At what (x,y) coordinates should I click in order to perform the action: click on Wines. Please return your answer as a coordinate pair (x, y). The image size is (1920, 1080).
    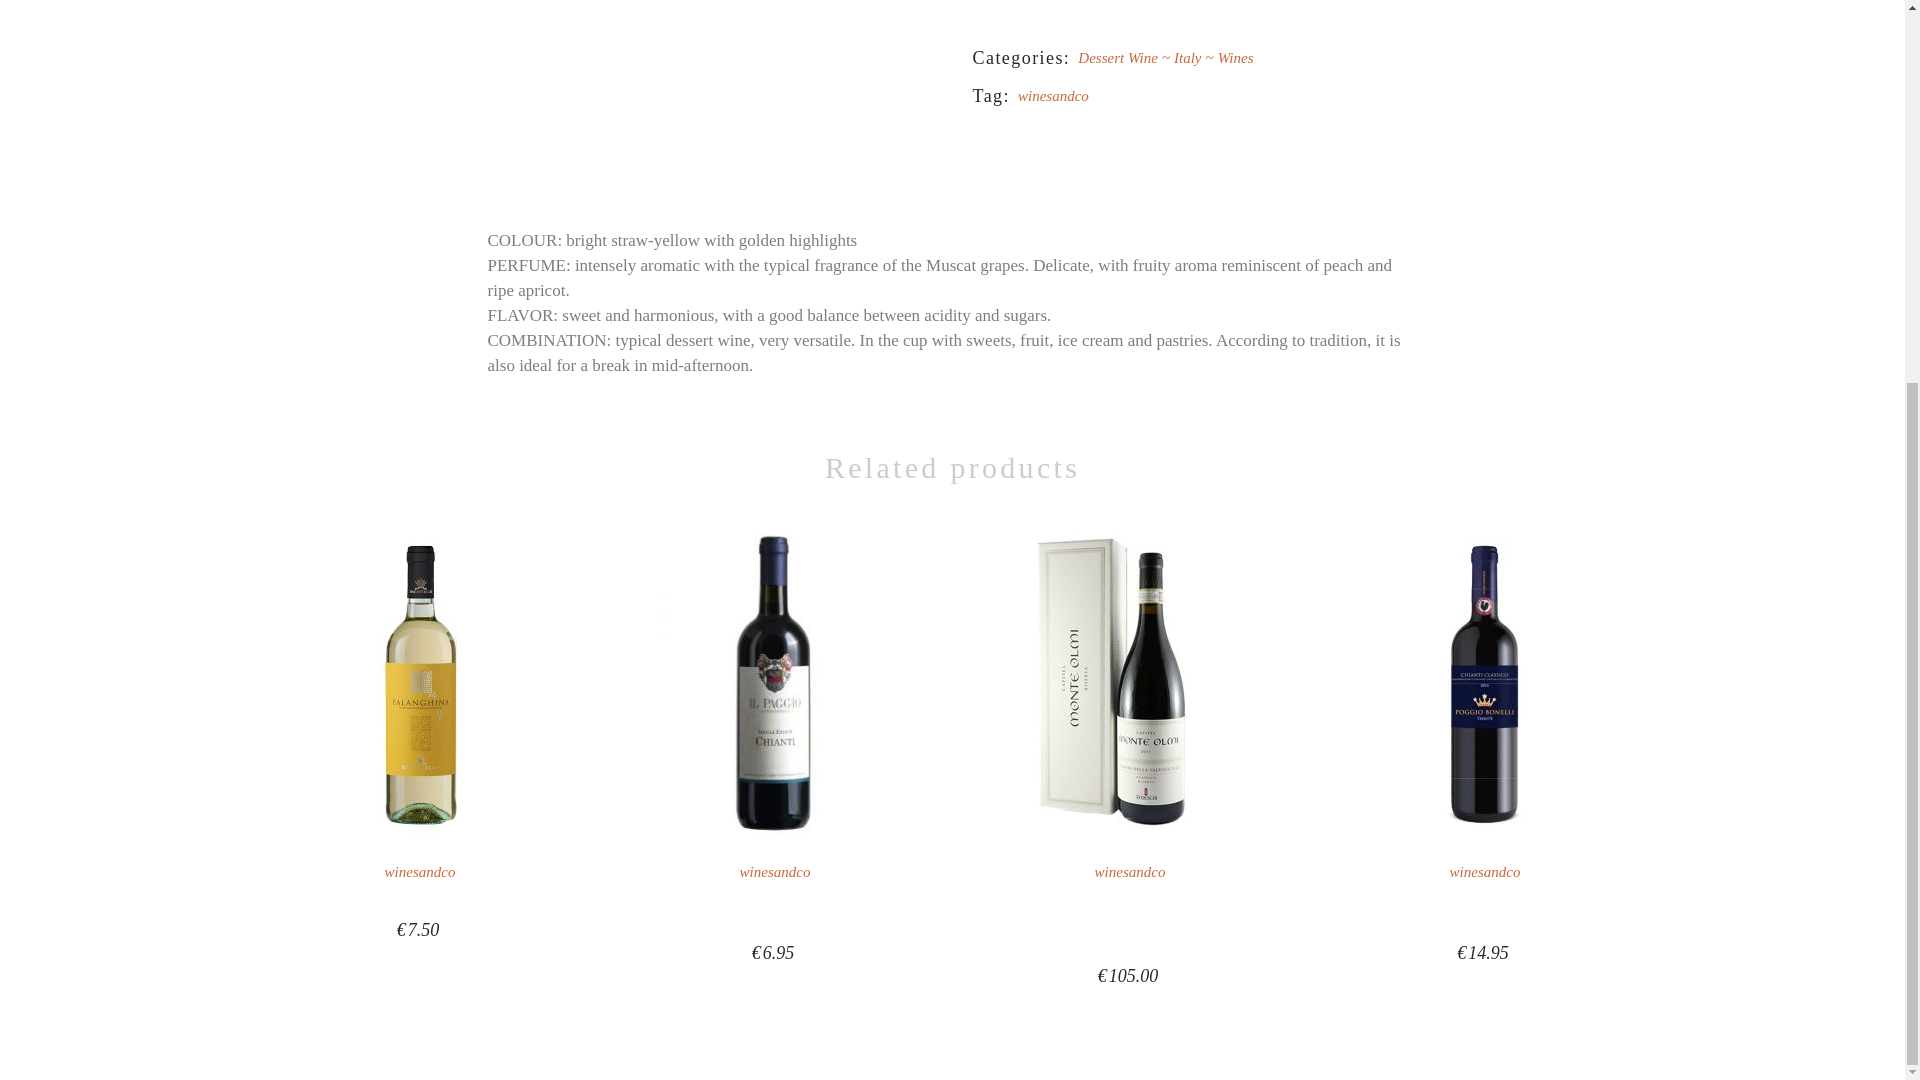
    Looking at the image, I should click on (1235, 57).